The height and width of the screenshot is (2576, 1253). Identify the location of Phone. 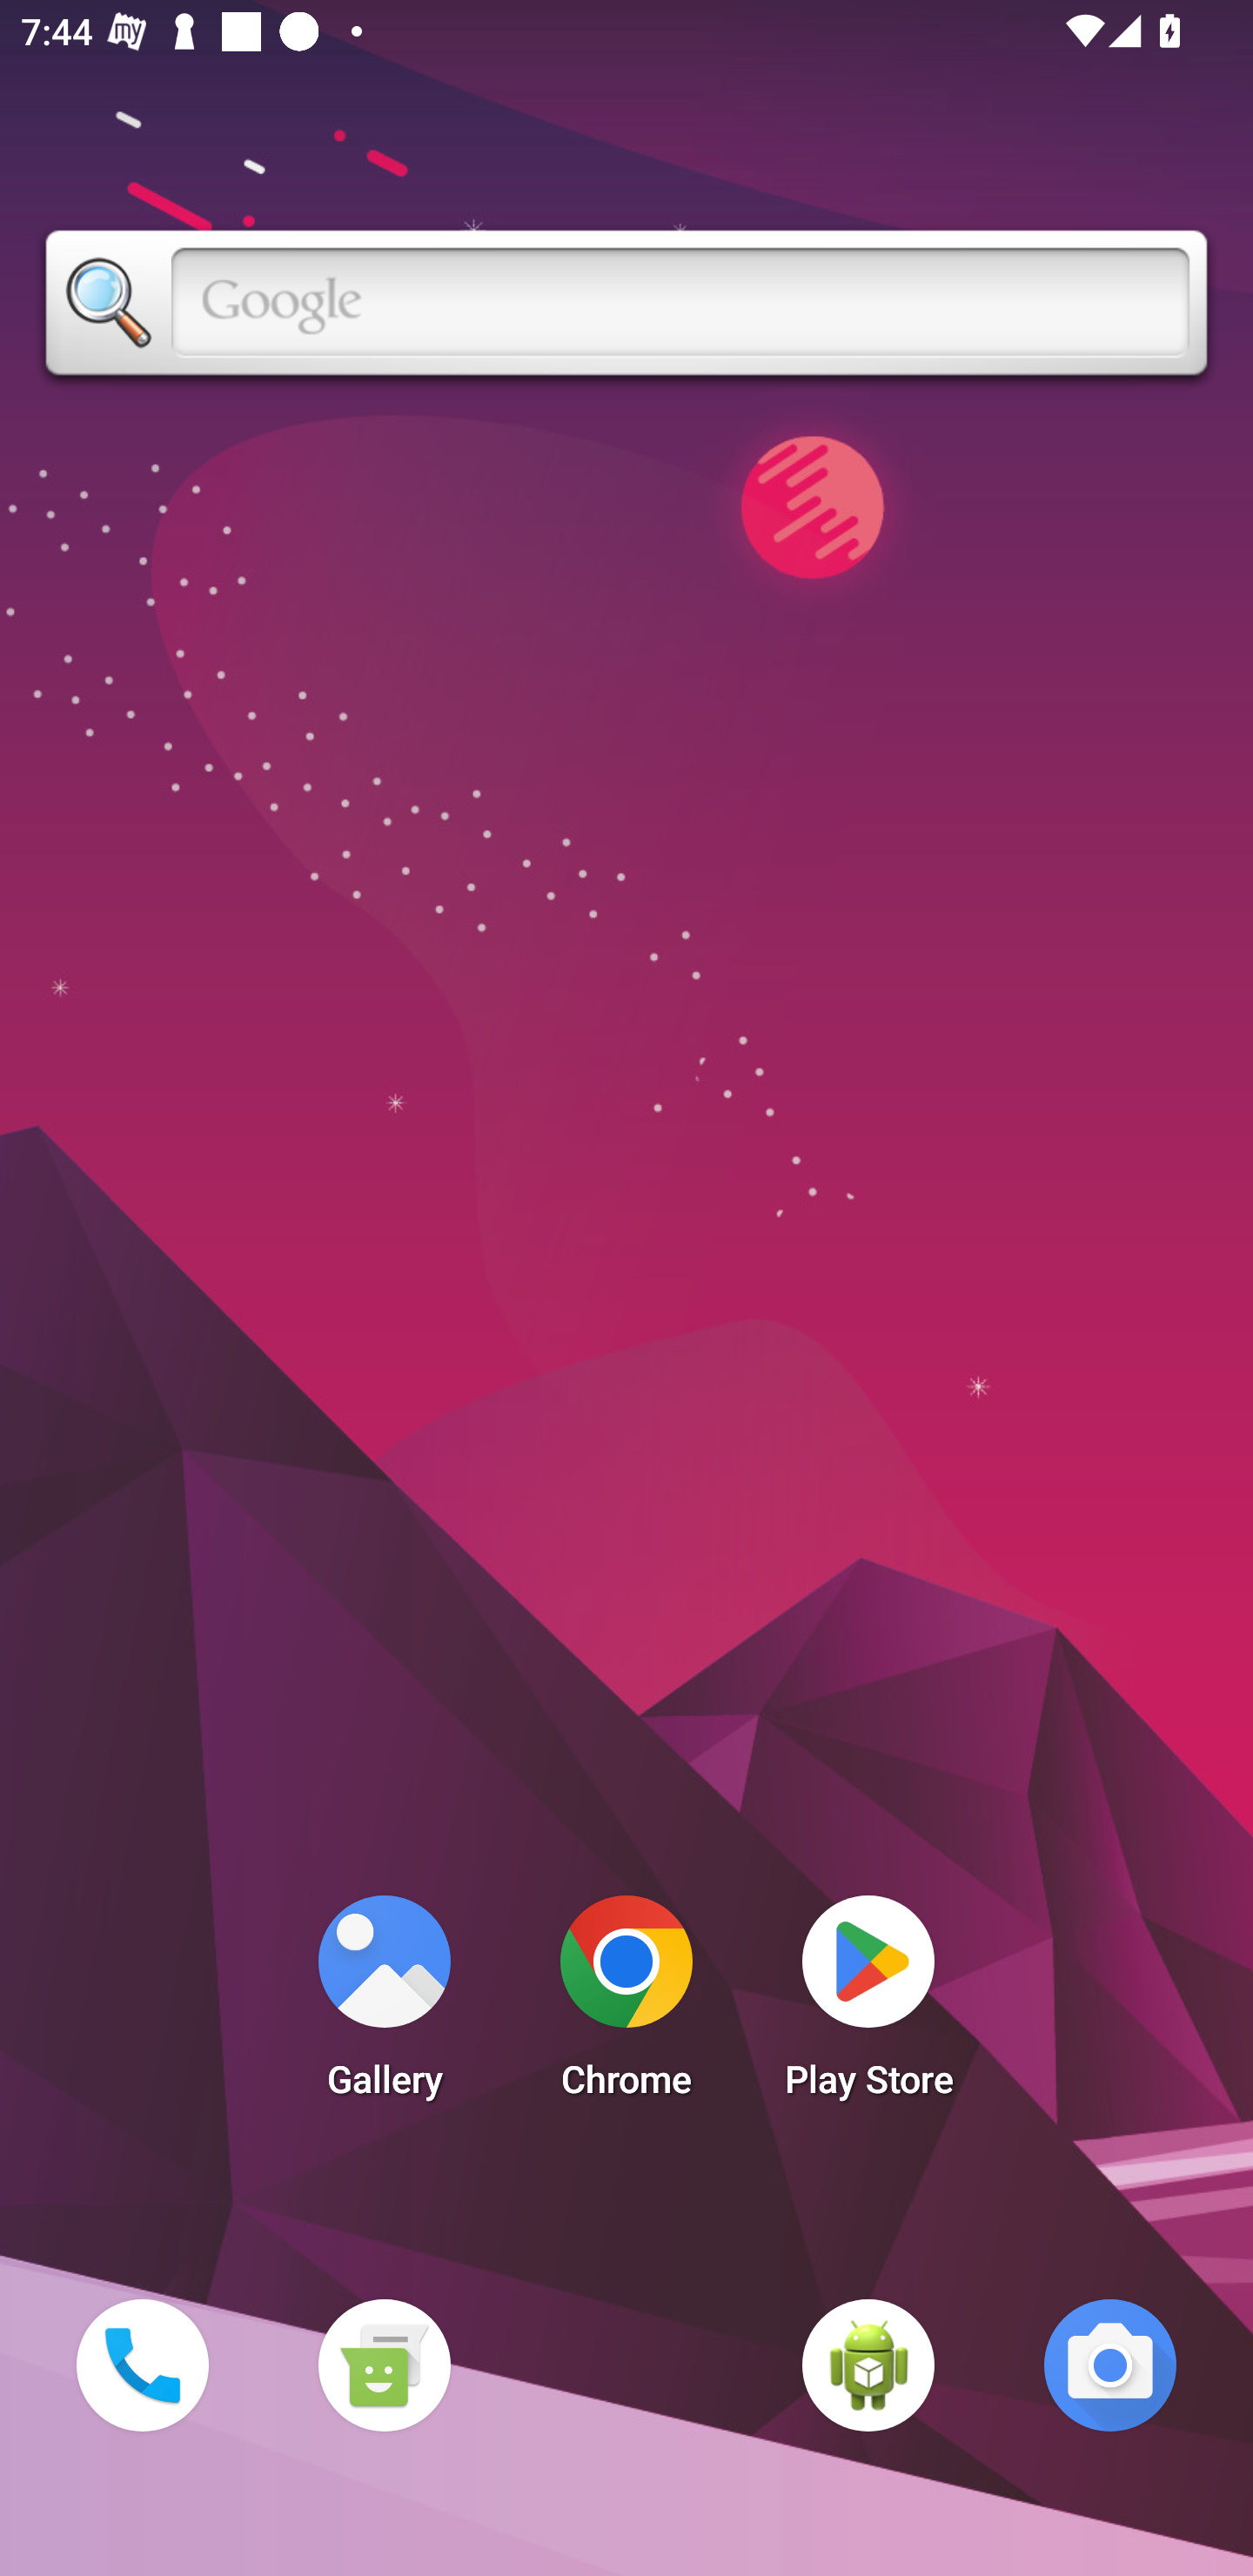
(142, 2365).